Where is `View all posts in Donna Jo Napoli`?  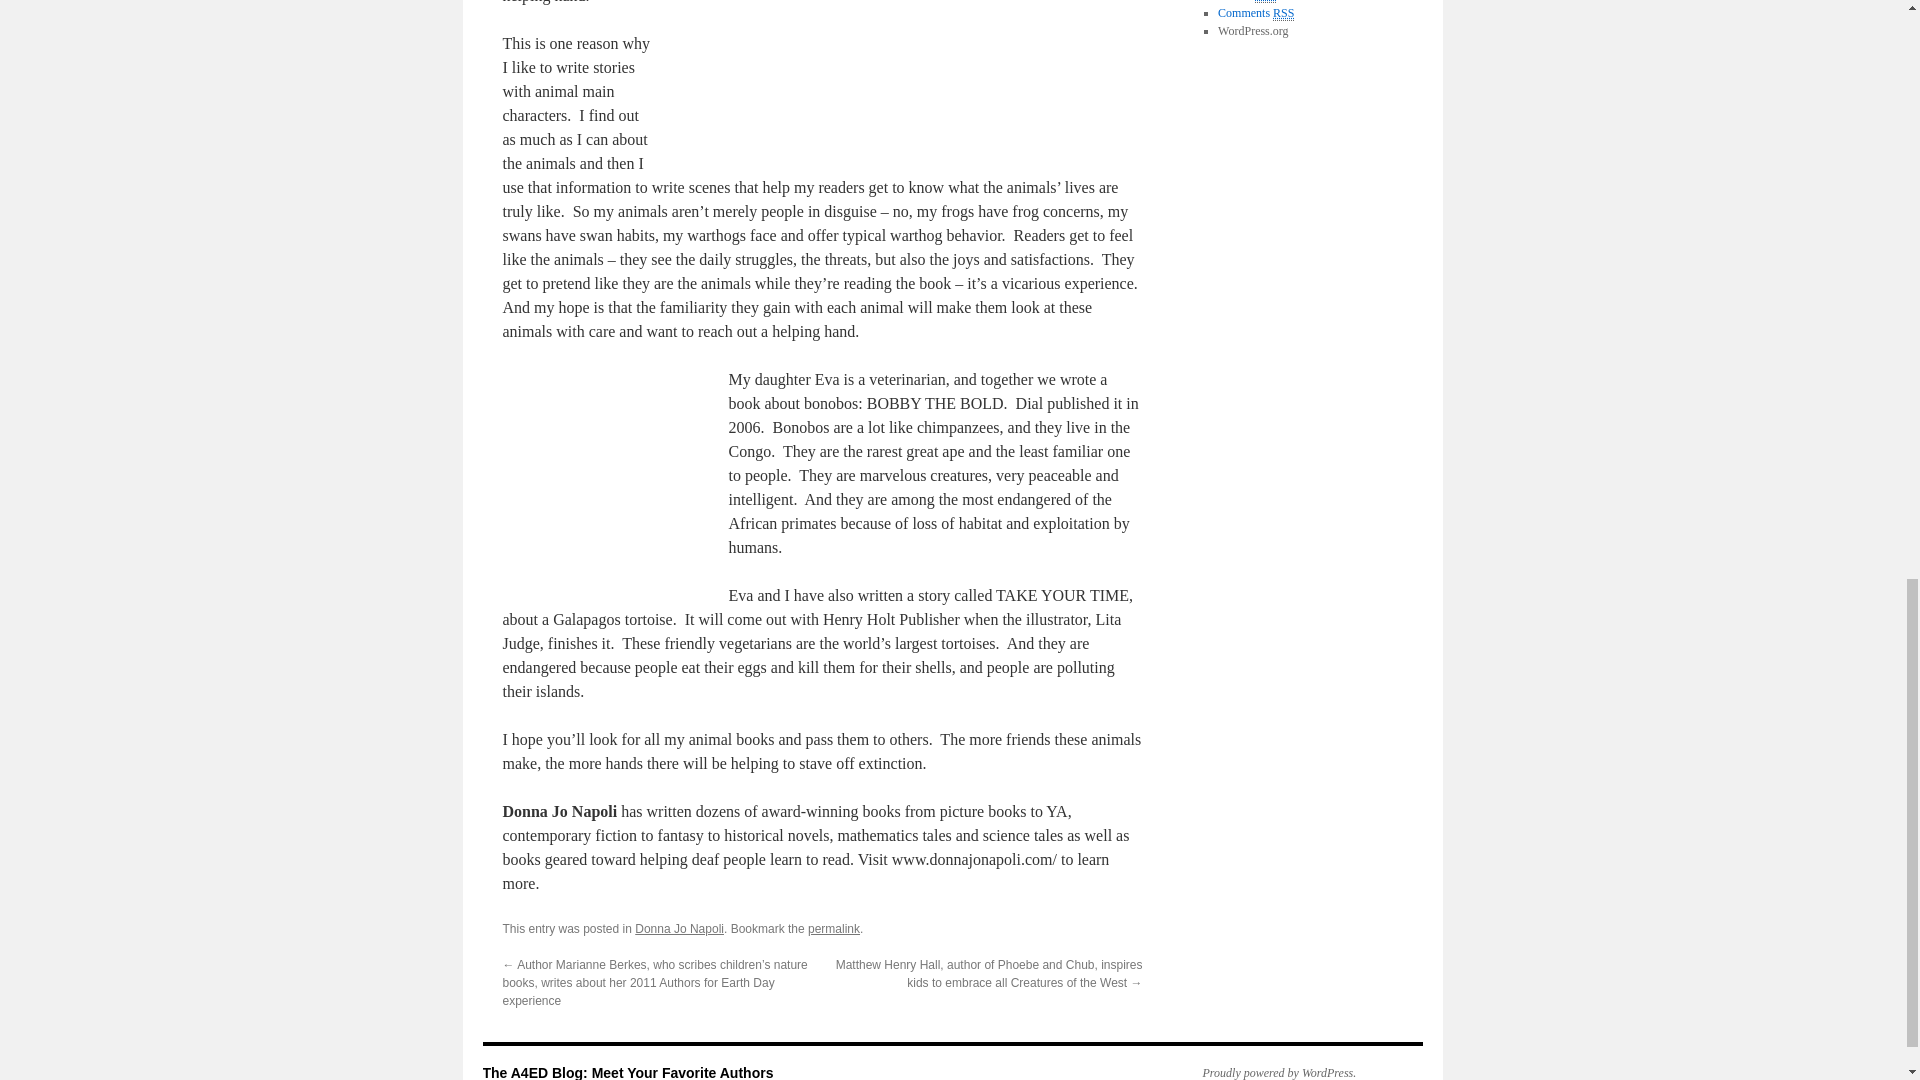 View all posts in Donna Jo Napoli is located at coordinates (679, 929).